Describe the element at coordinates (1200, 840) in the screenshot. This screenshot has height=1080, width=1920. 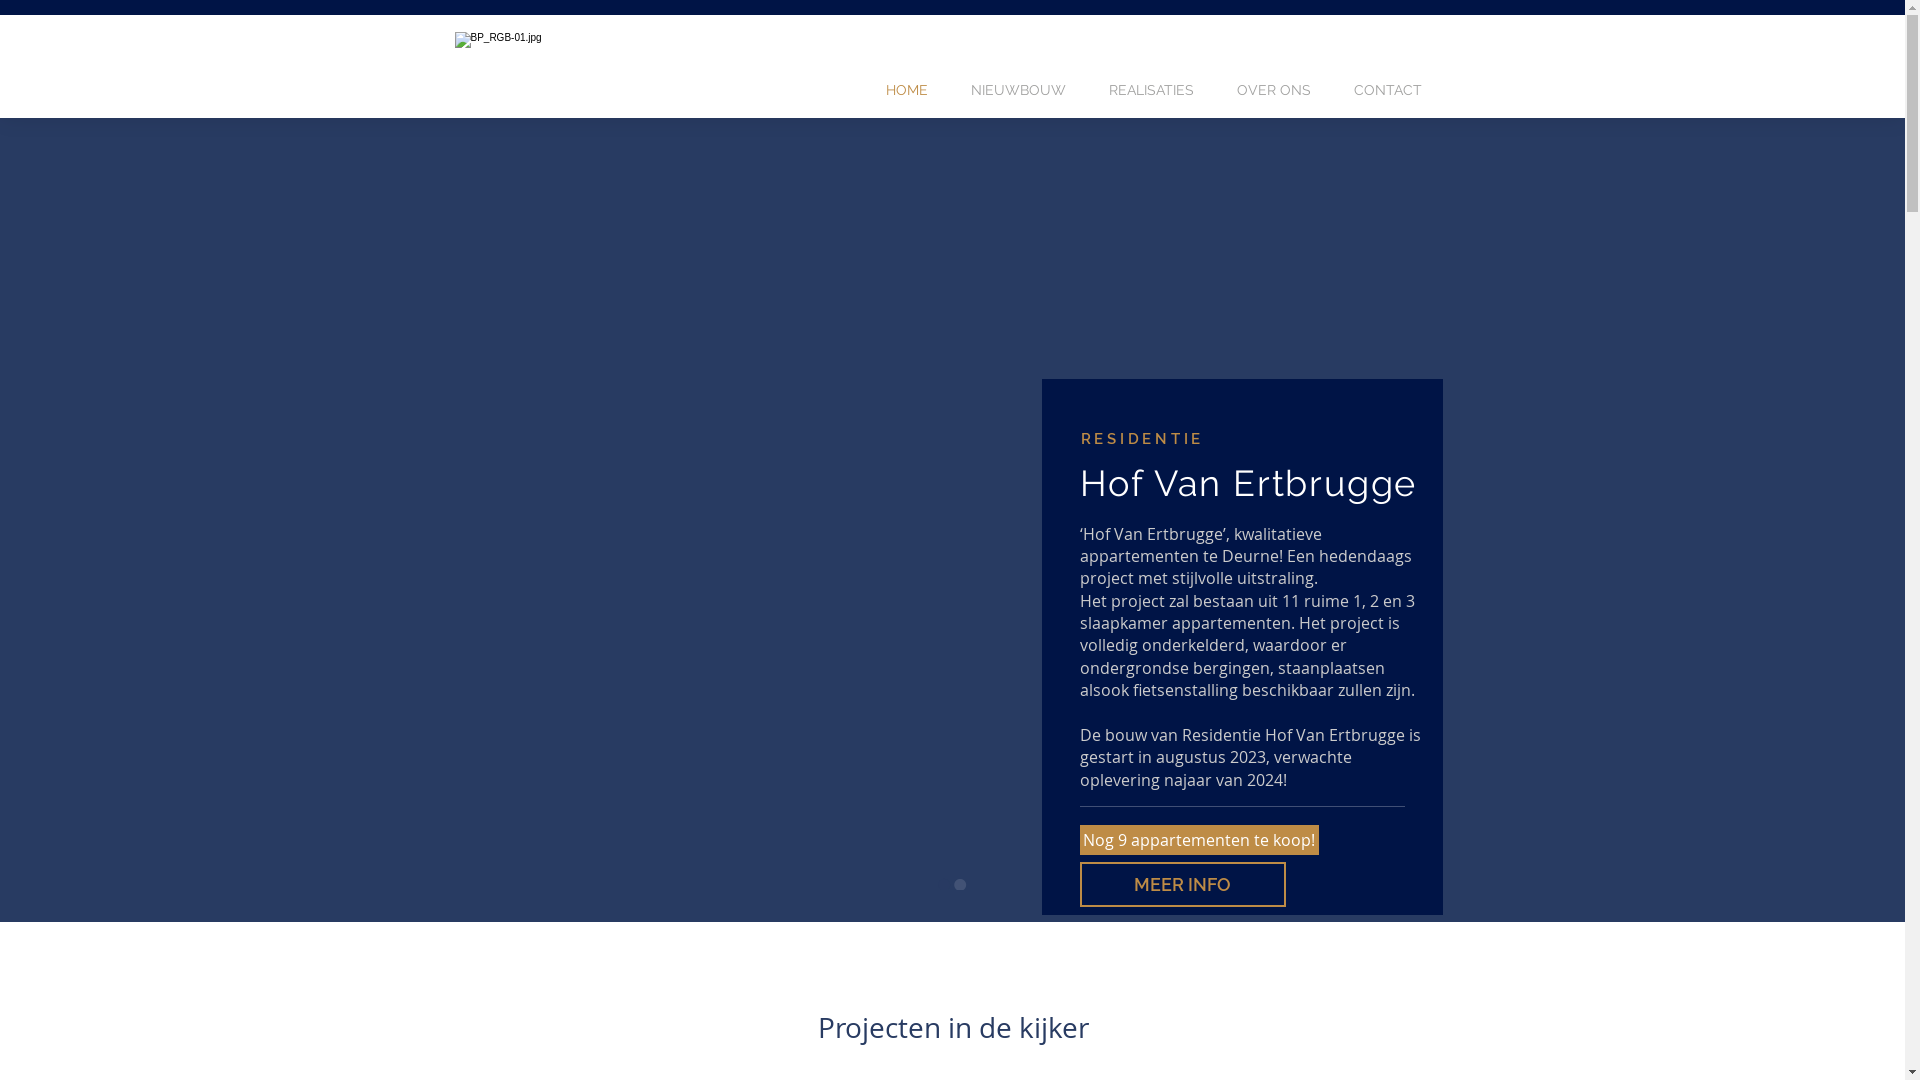
I see `Nog 9 appartementen te koop!` at that location.